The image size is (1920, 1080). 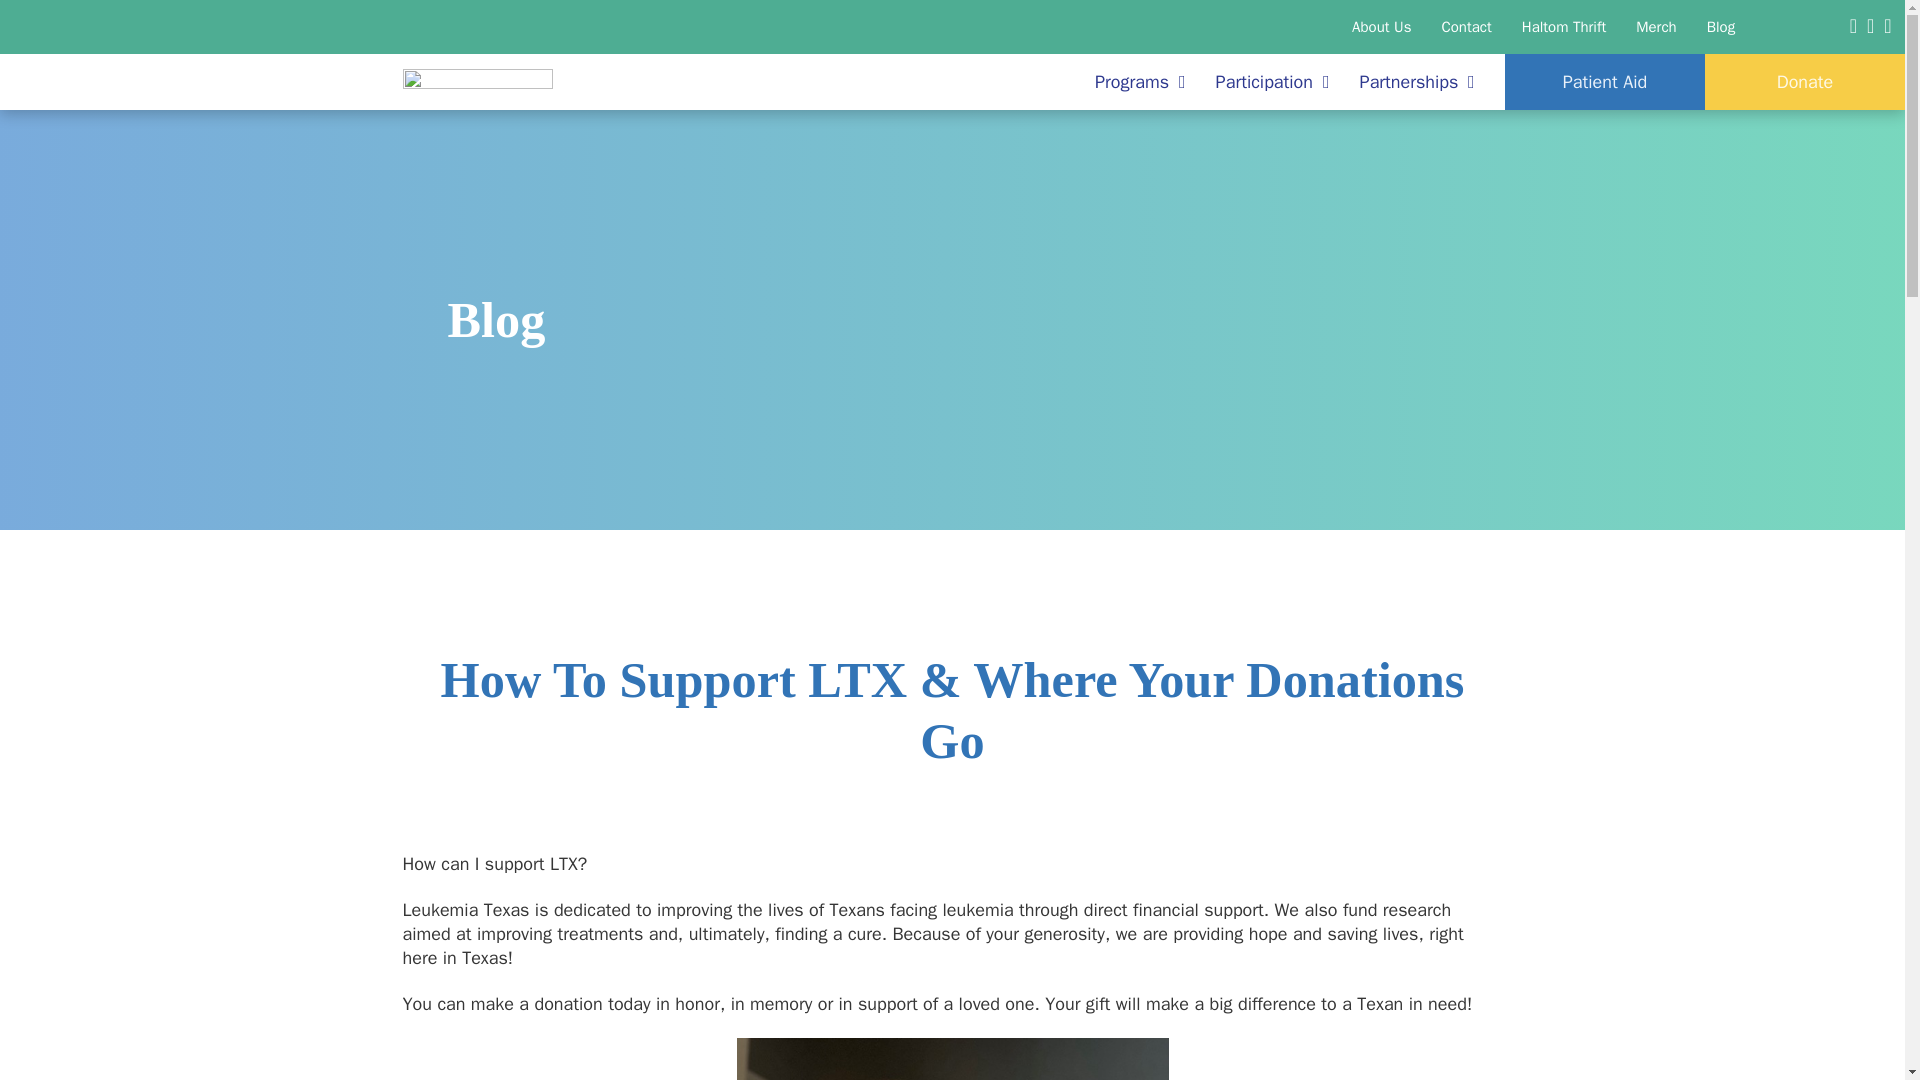 I want to click on About Us, so click(x=1381, y=26).